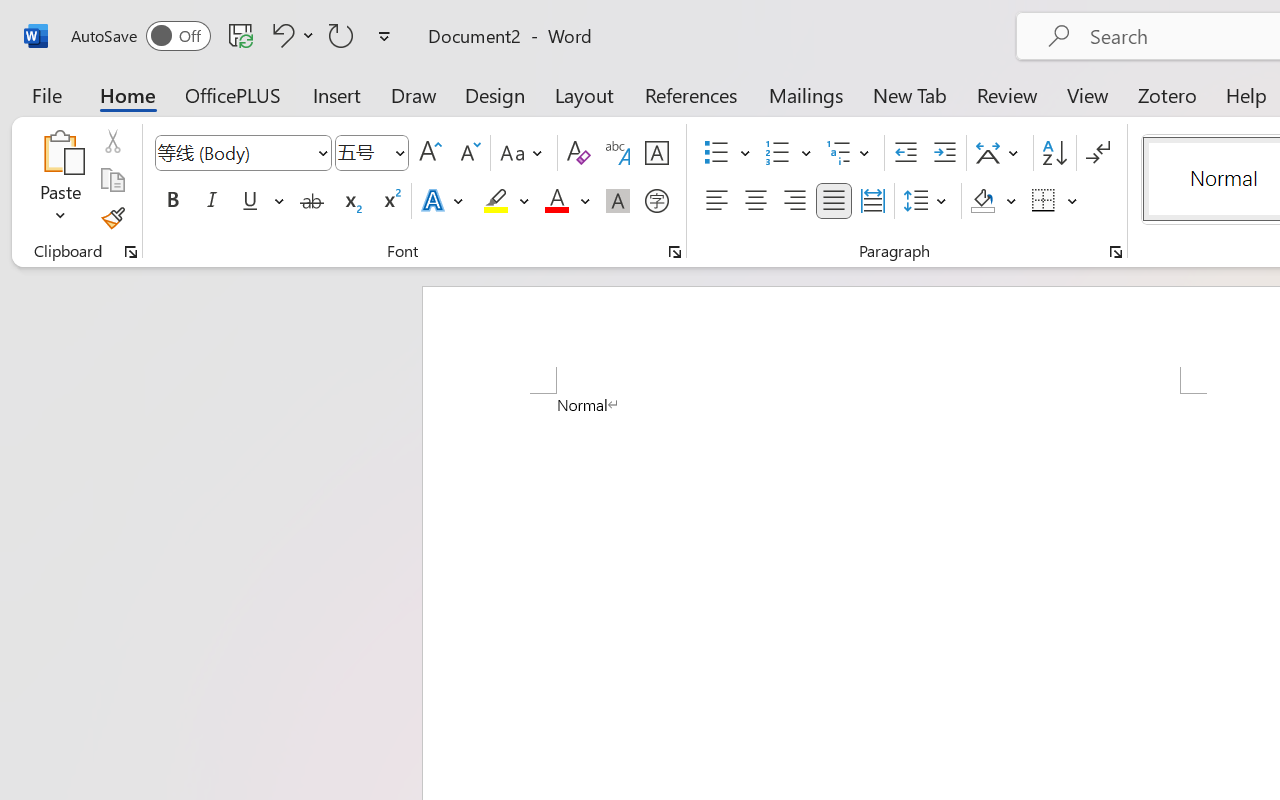 The width and height of the screenshot is (1280, 800). Describe the element at coordinates (1055, 201) in the screenshot. I see `Borders` at that location.